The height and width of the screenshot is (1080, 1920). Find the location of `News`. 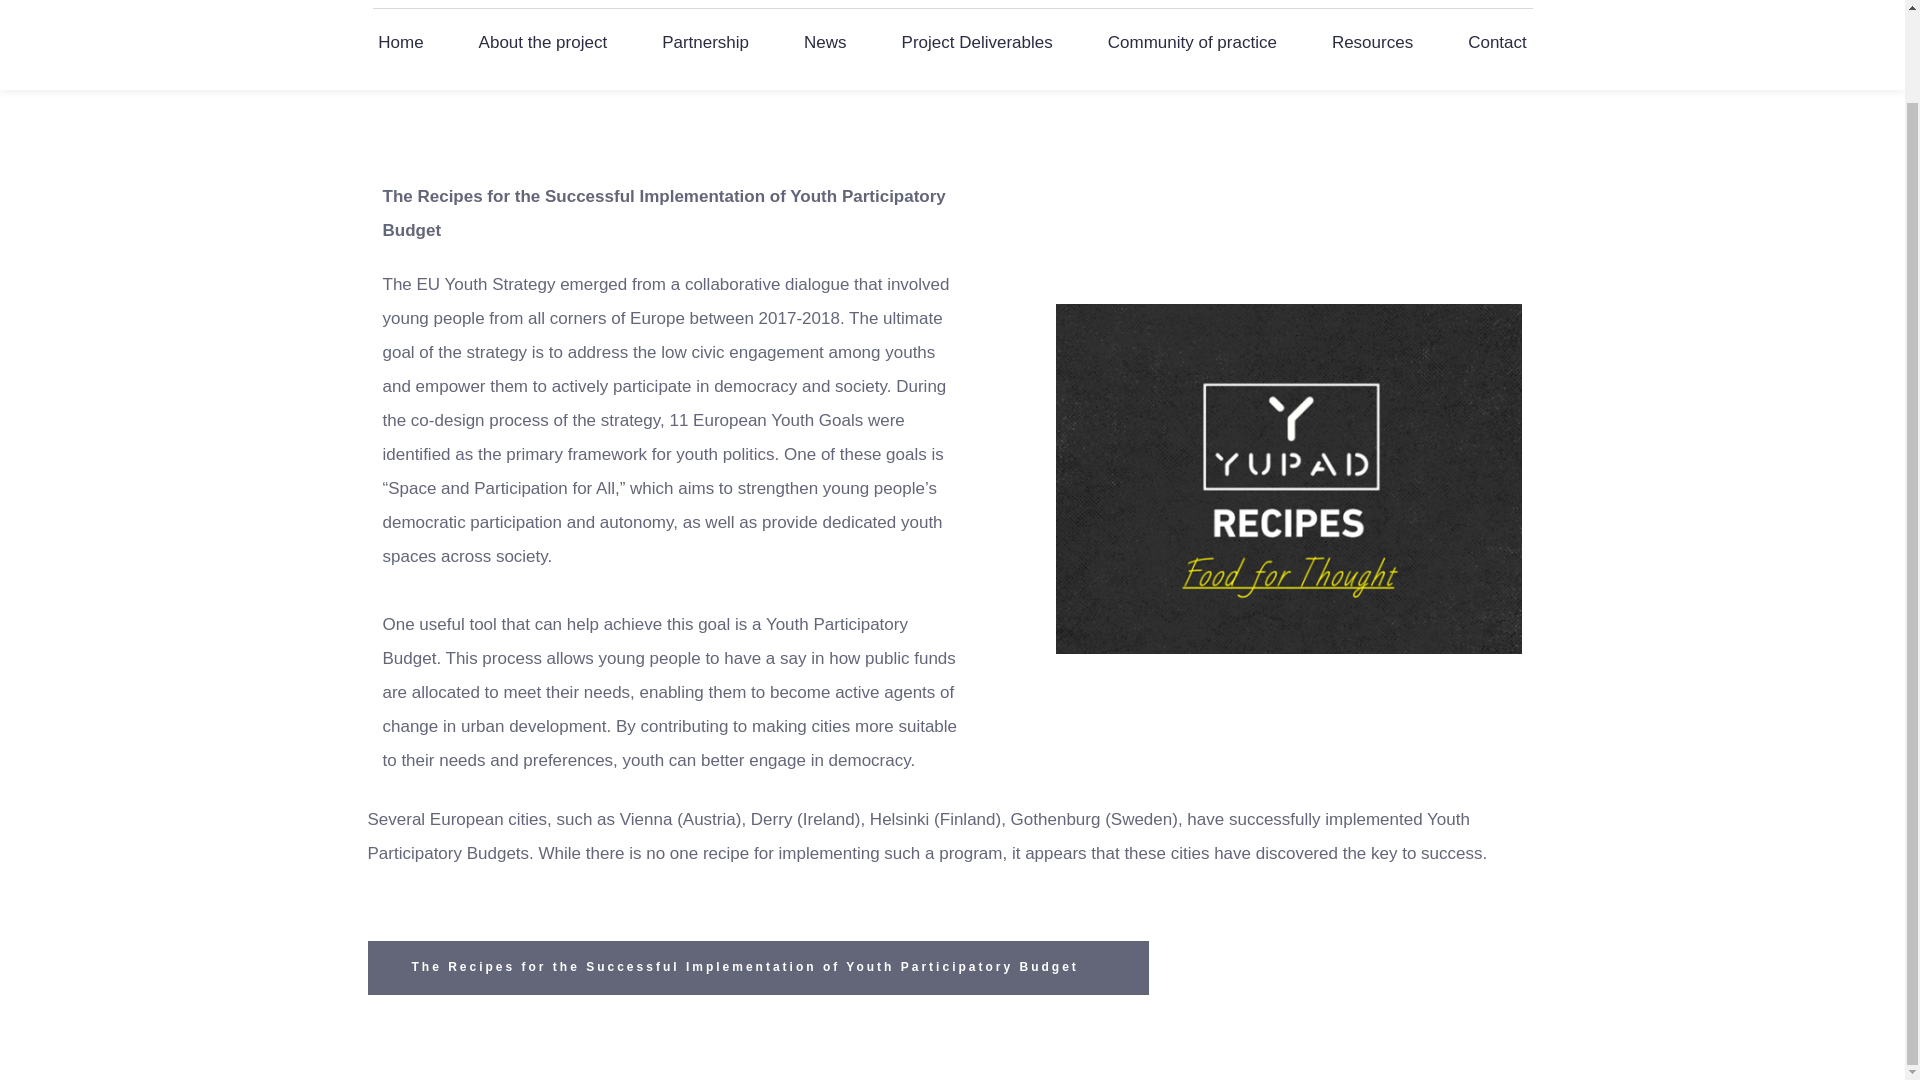

News is located at coordinates (825, 42).